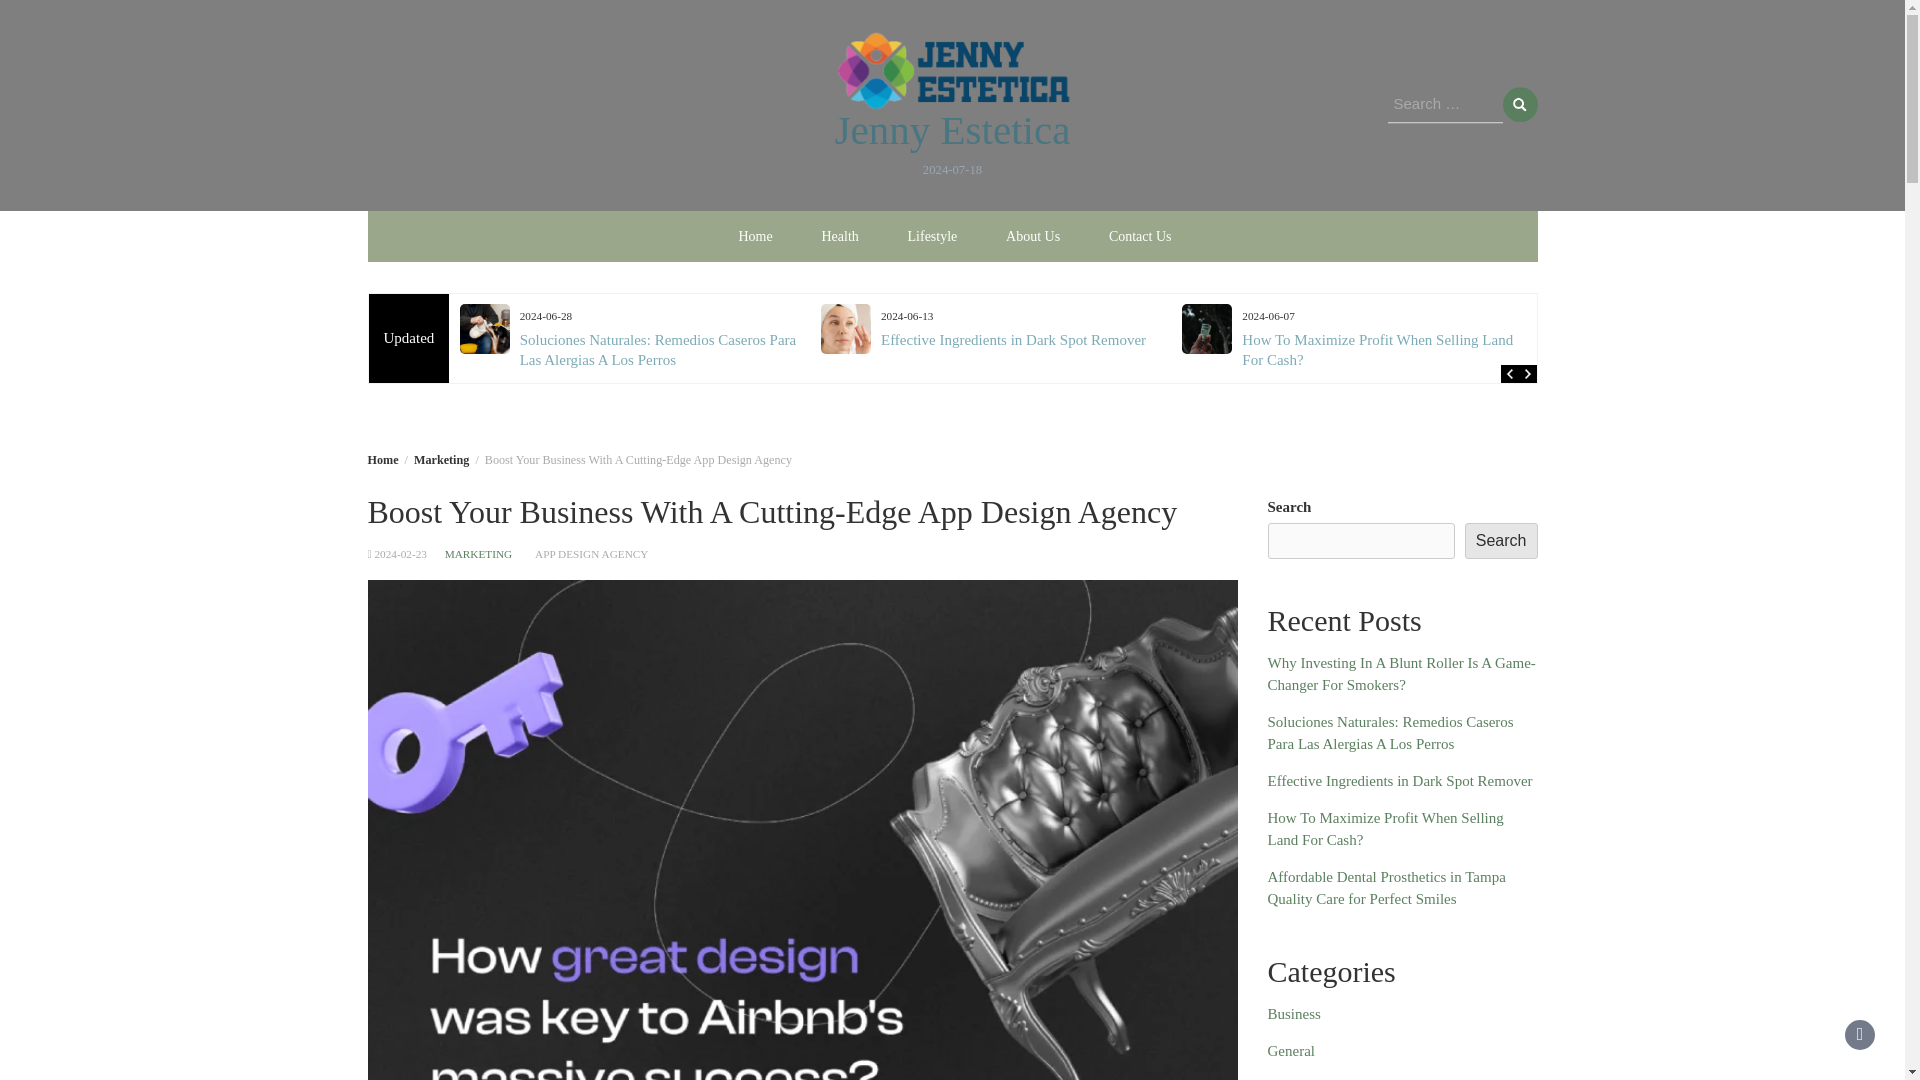 Image resolution: width=1920 pixels, height=1080 pixels. I want to click on APP DESIGN AGENCY, so click(592, 554).